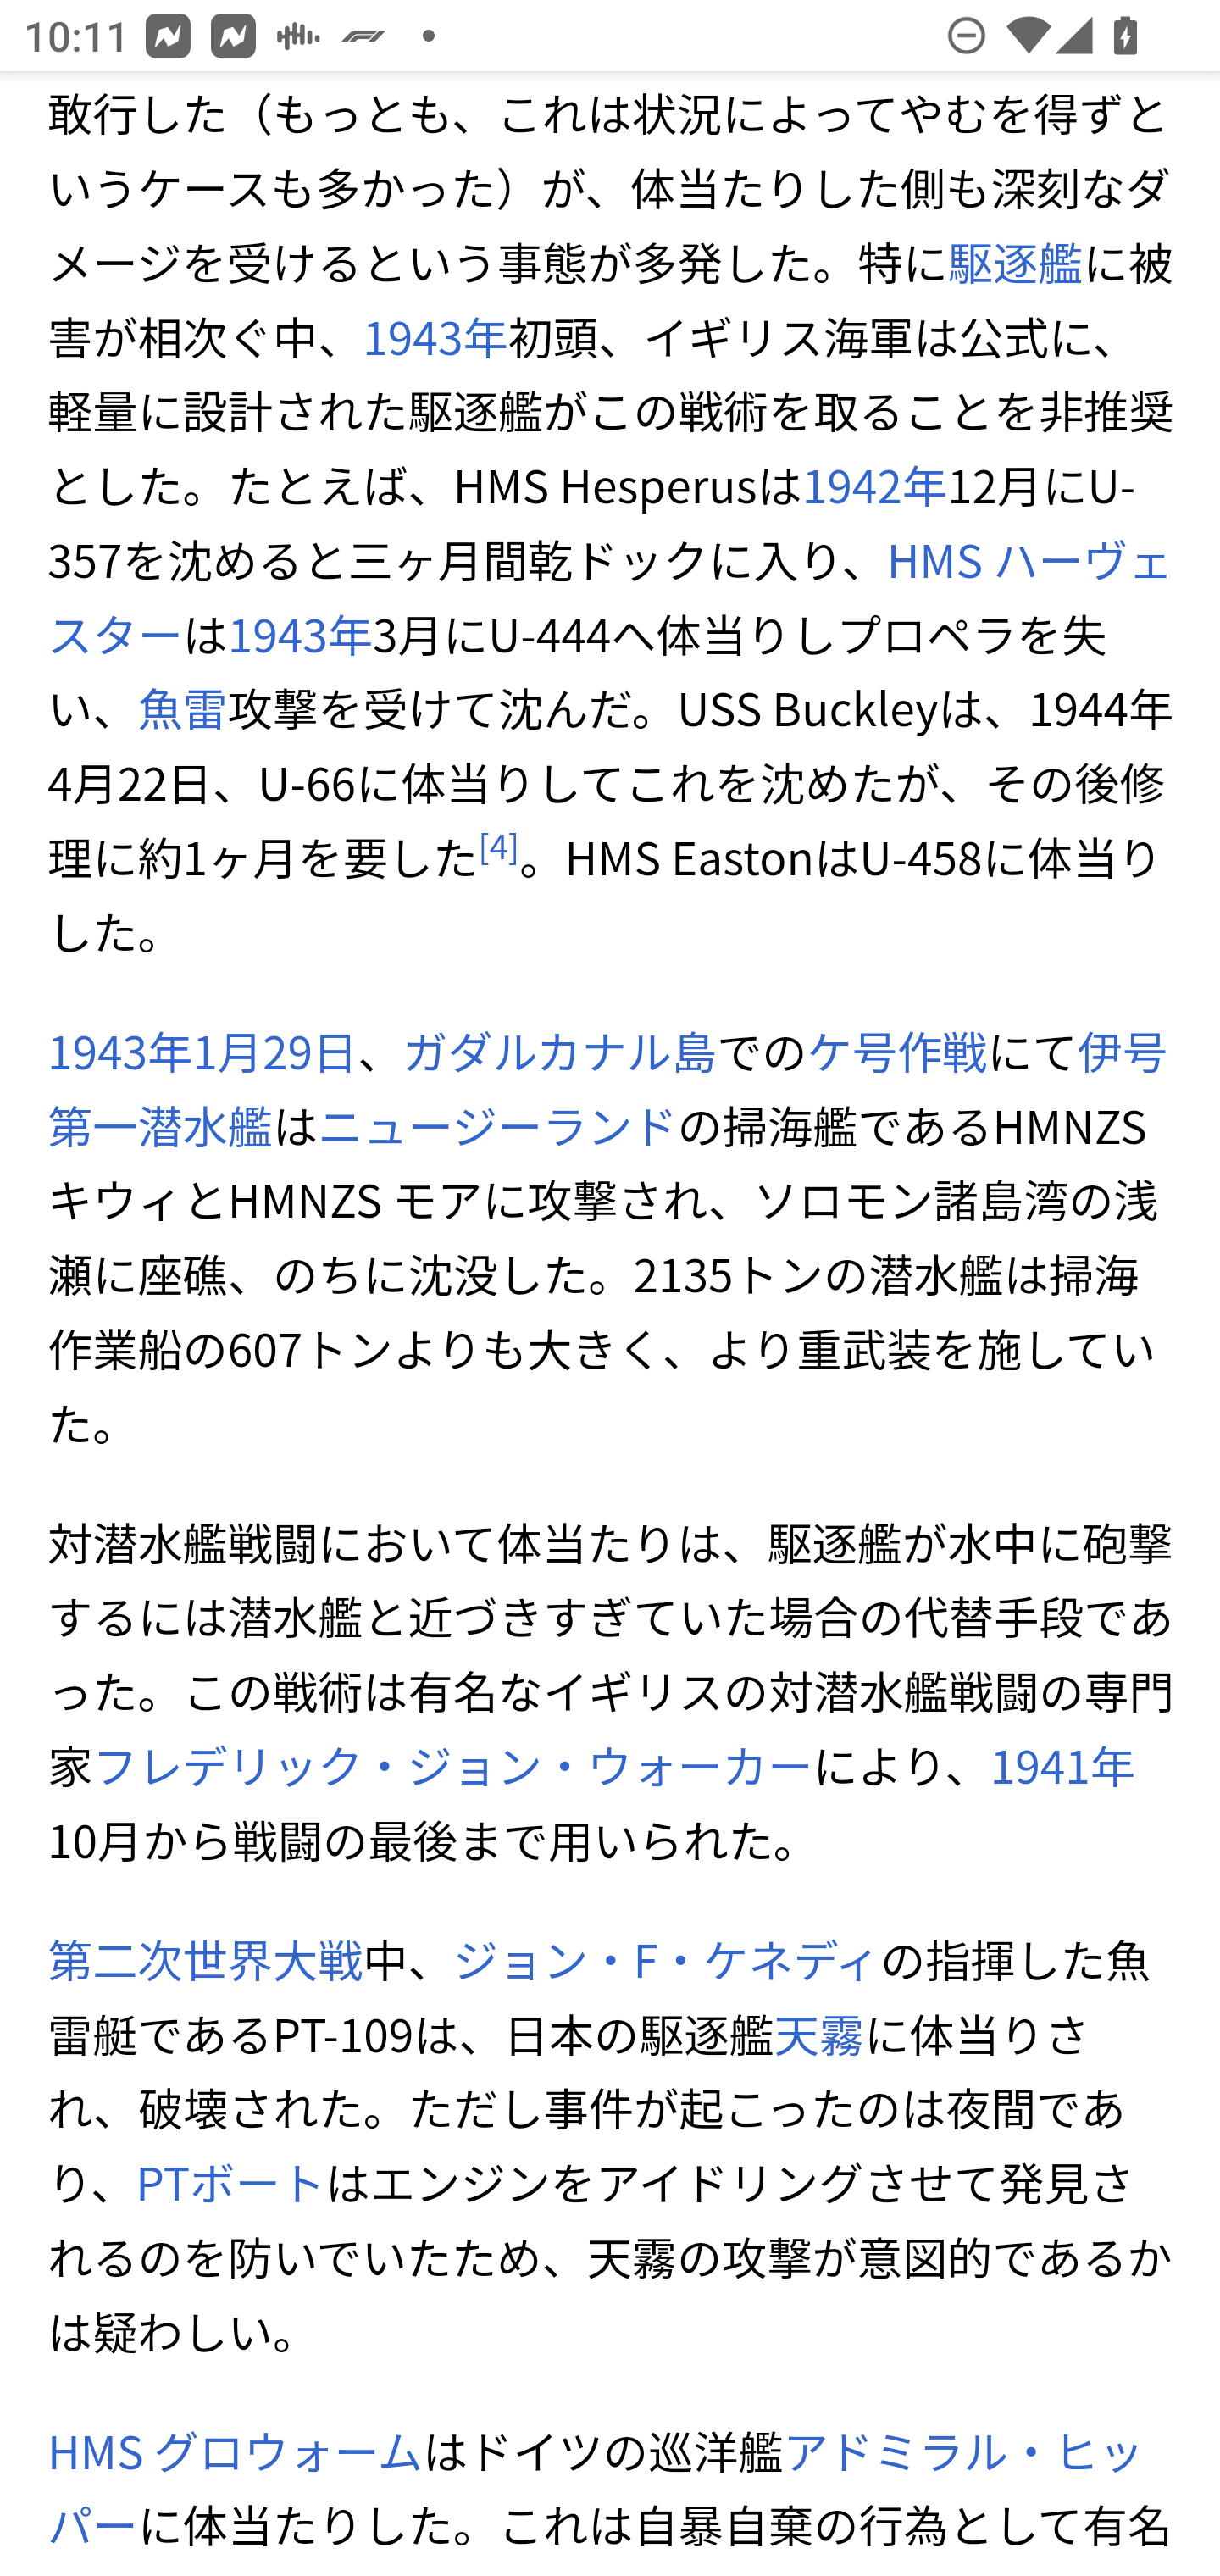  I want to click on ニュージーランド, so click(497, 1125).